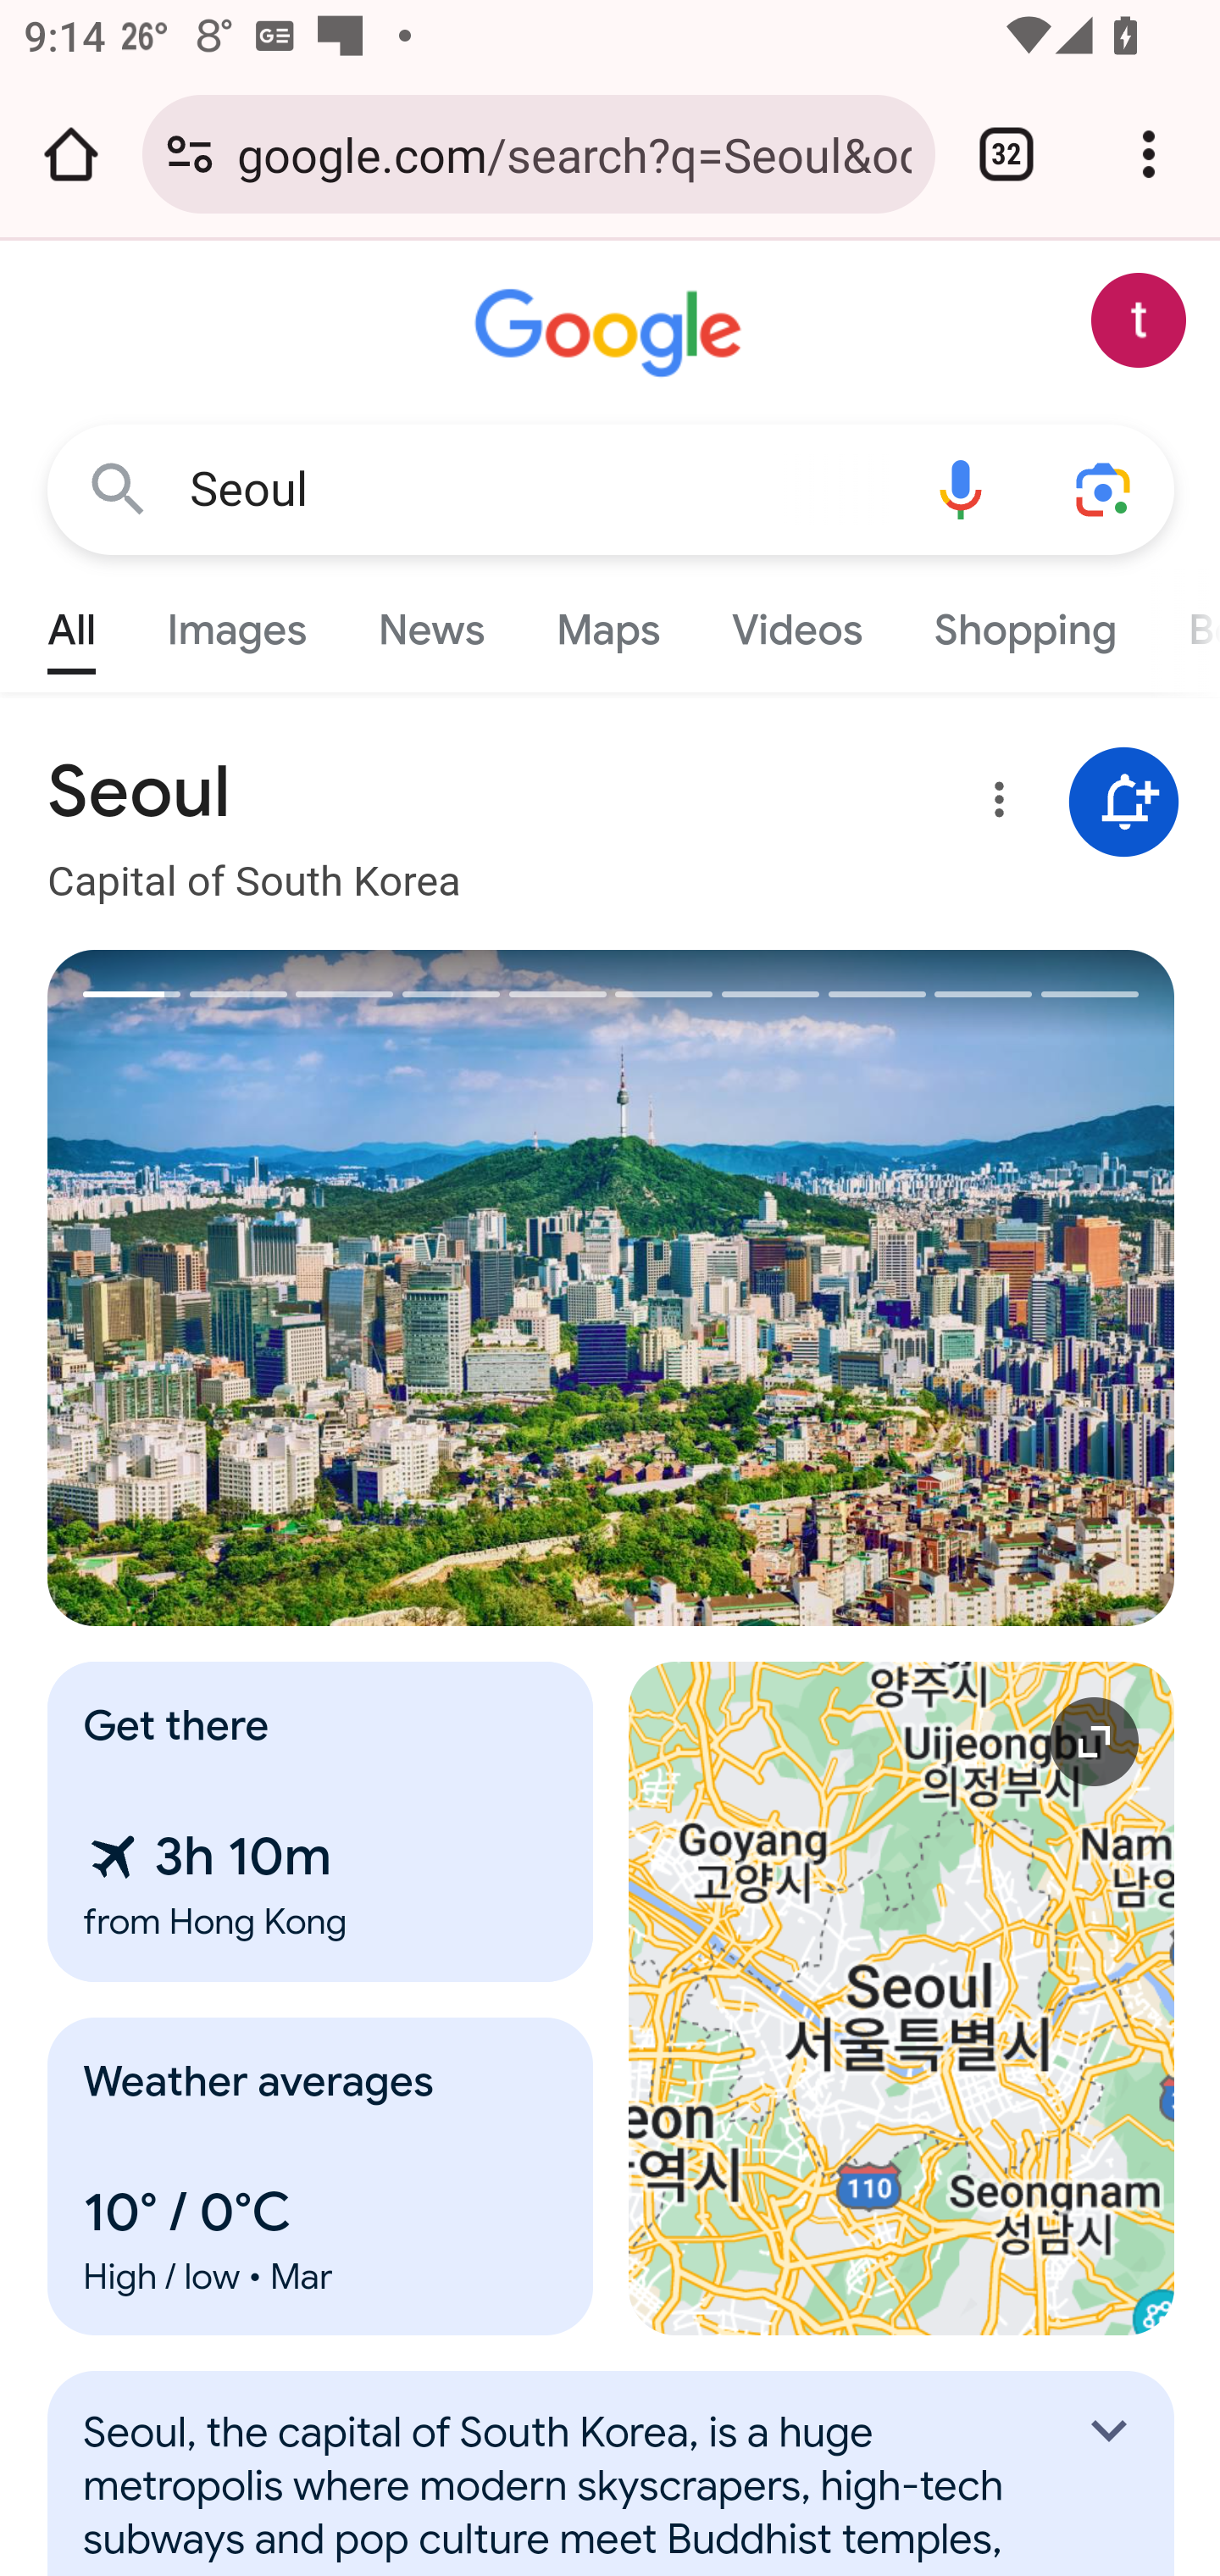  Describe the element at coordinates (902, 1998) in the screenshot. I see `Expand map` at that location.